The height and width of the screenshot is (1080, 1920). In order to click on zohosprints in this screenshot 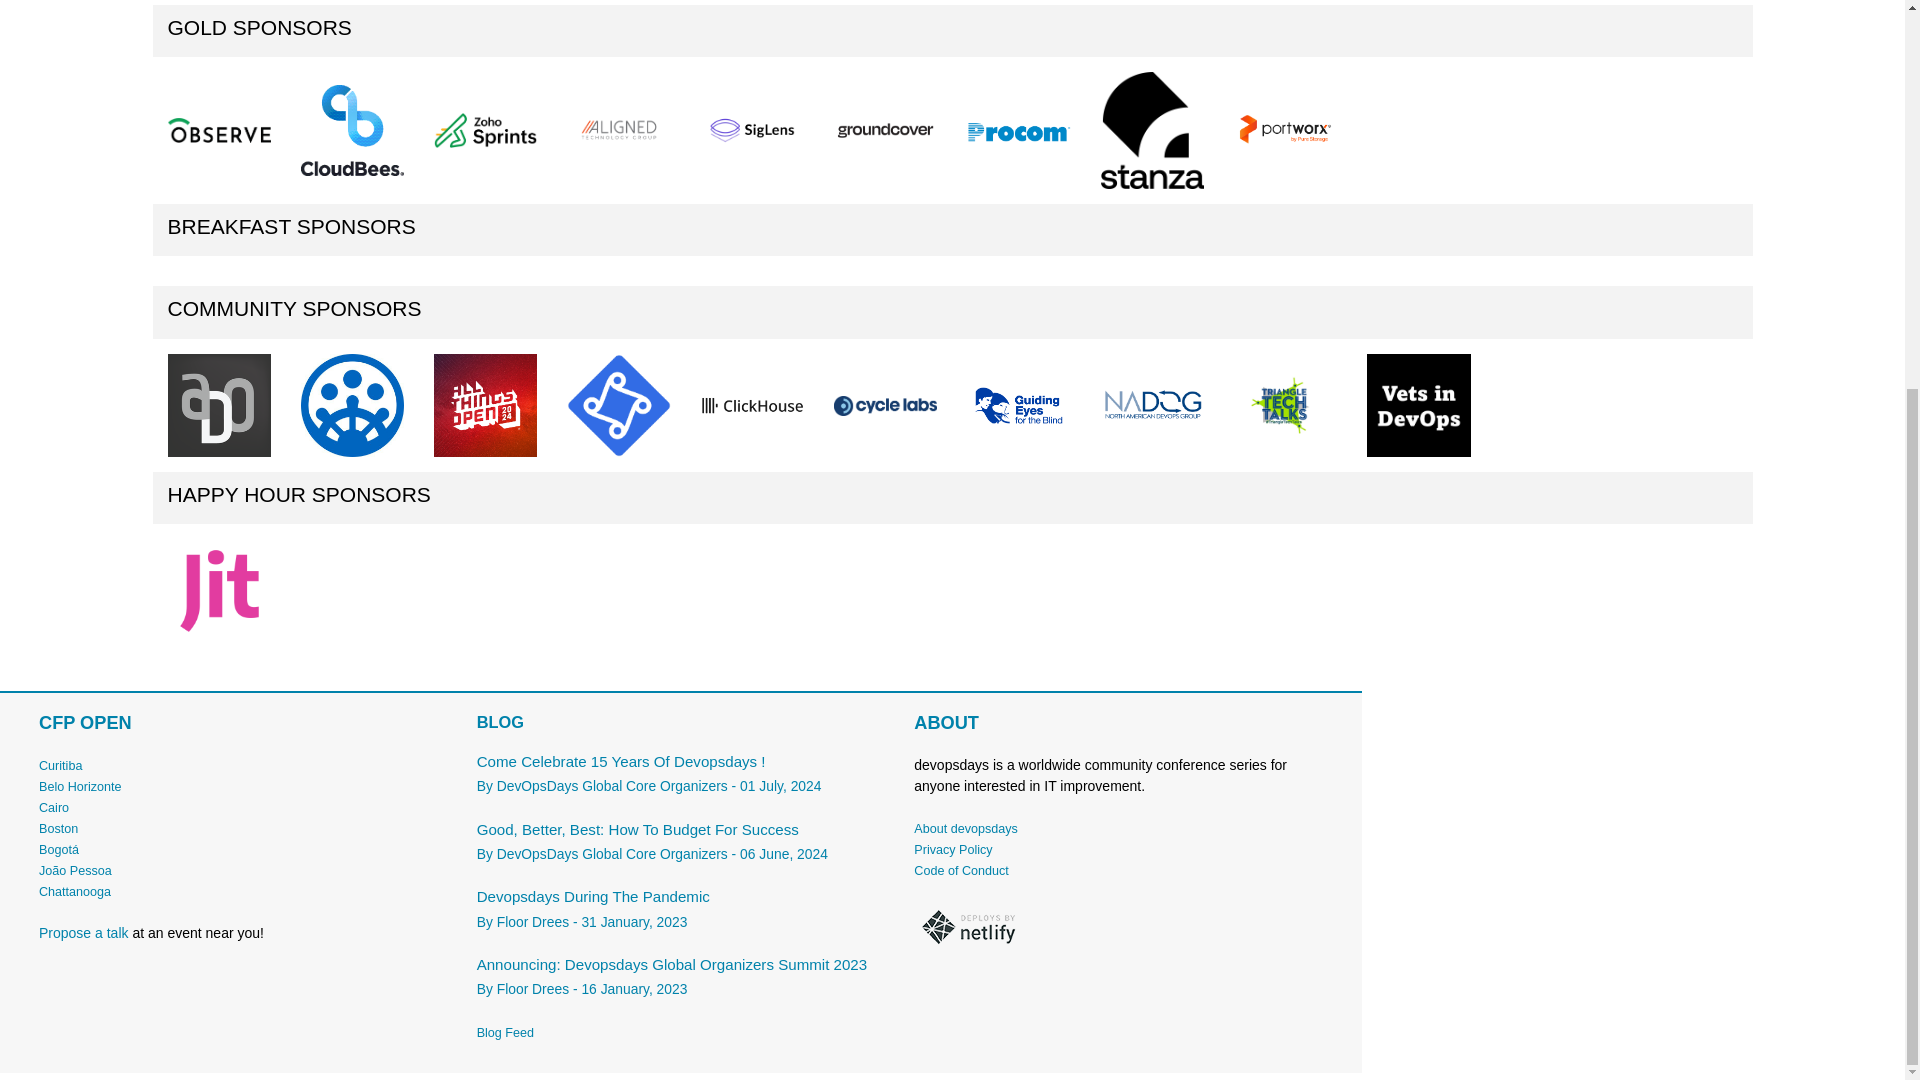, I will do `click(485, 130)`.